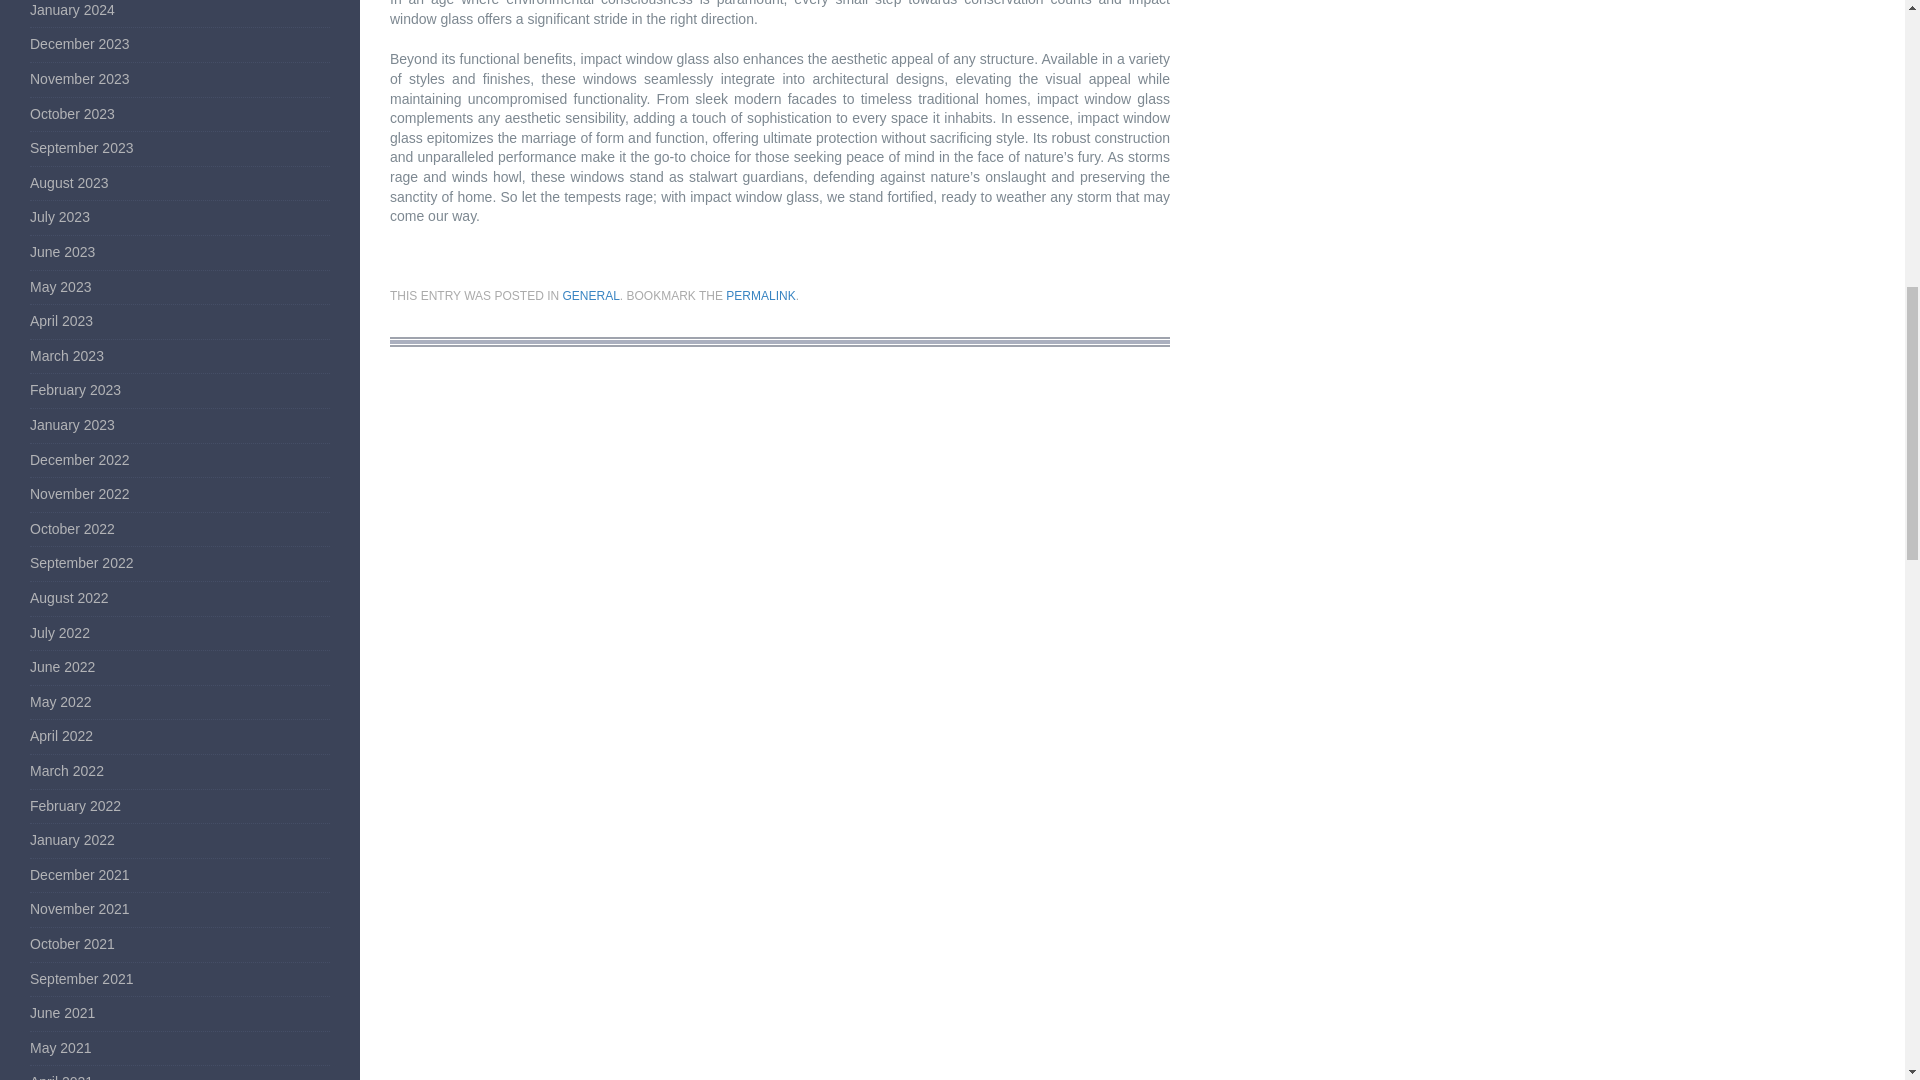  Describe the element at coordinates (61, 736) in the screenshot. I see `April 2022` at that location.